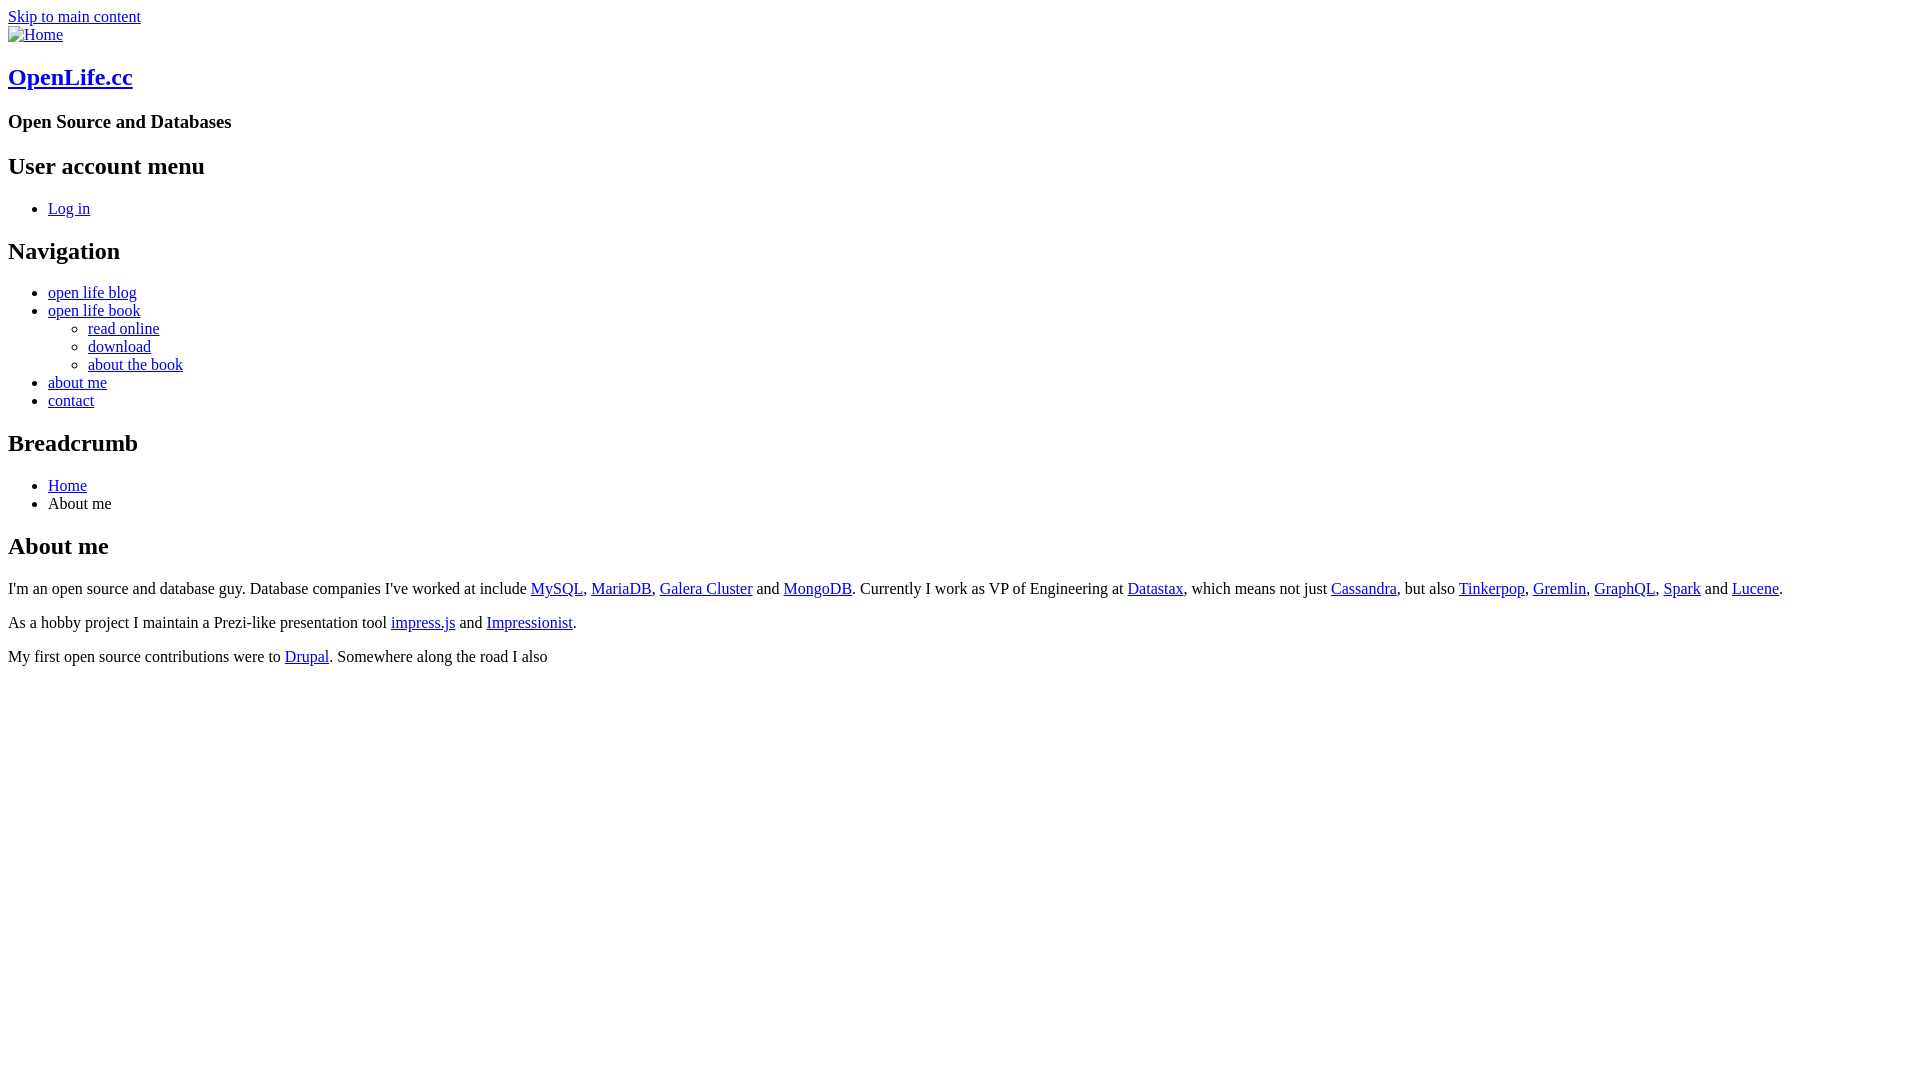 The image size is (1920, 1080). Describe the element at coordinates (124, 328) in the screenshot. I see `read online` at that location.